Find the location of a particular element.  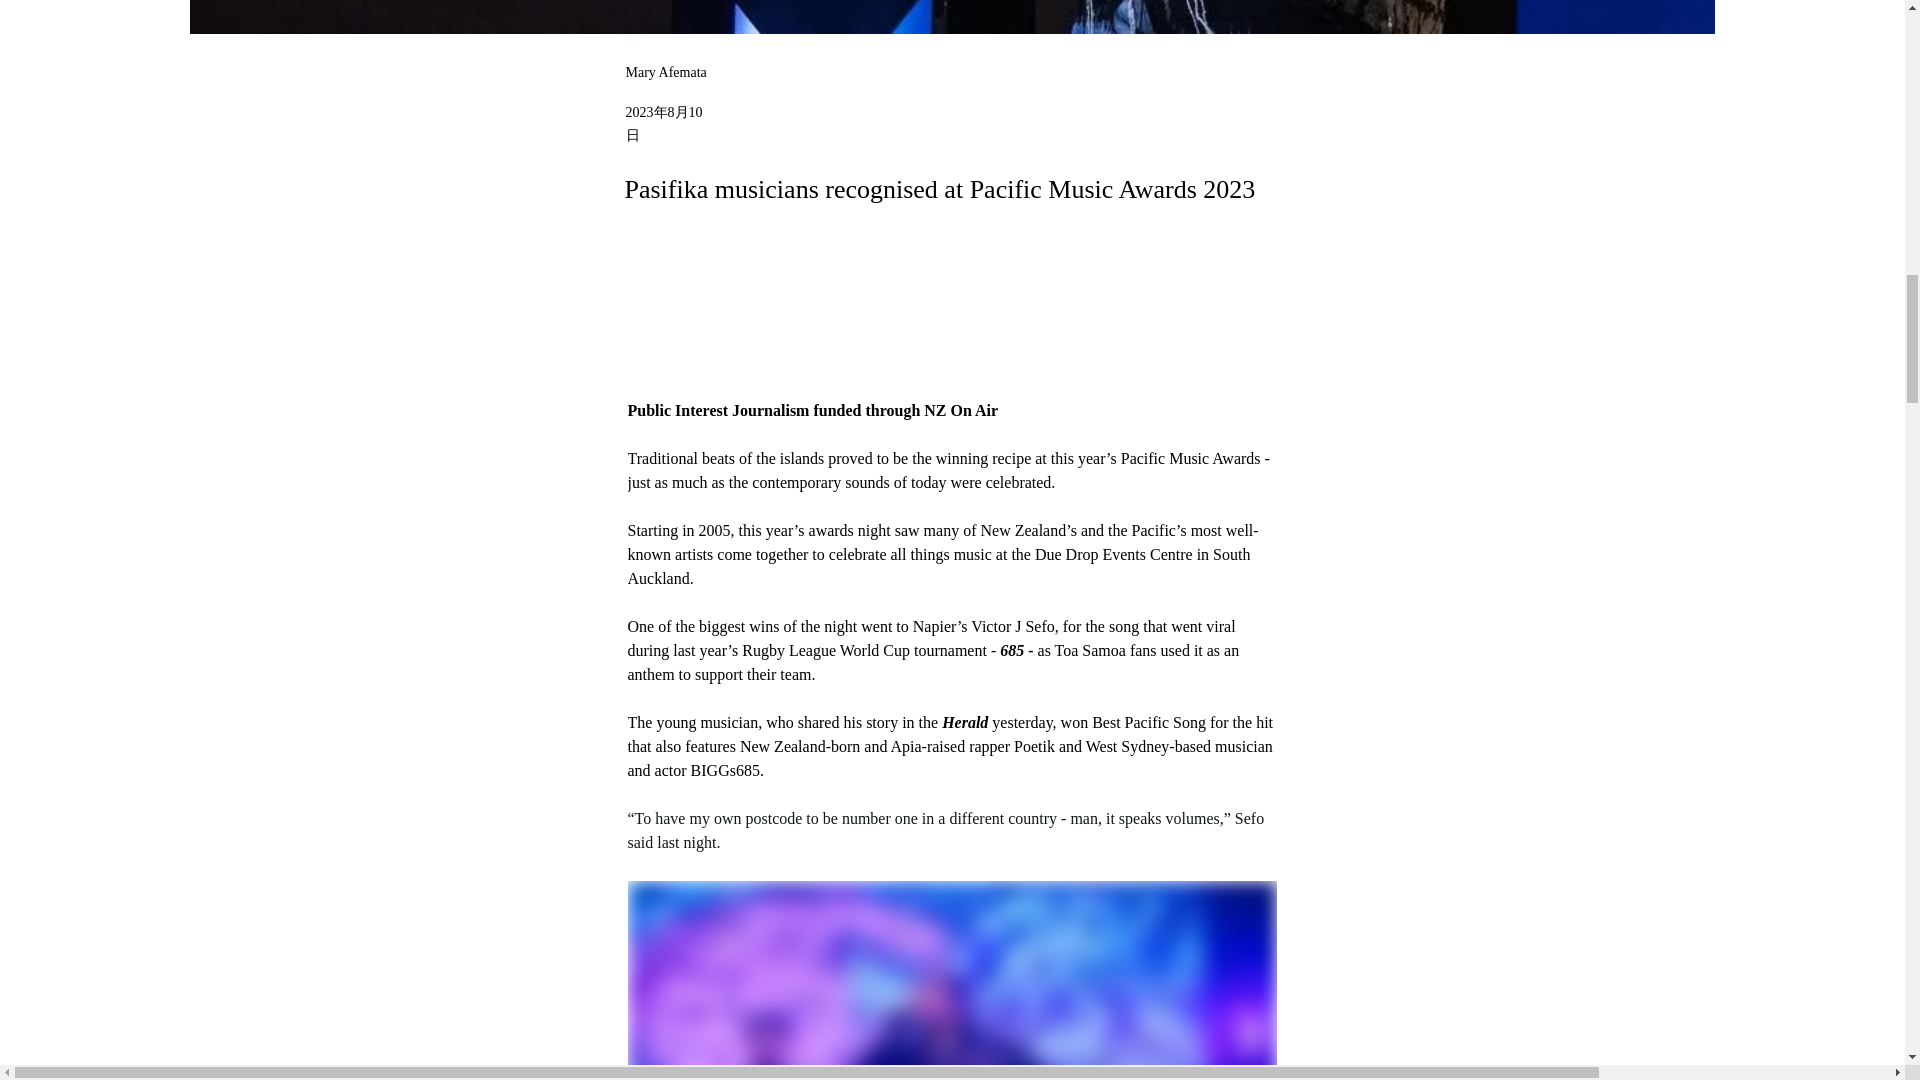

his story in the  is located at coordinates (892, 722).